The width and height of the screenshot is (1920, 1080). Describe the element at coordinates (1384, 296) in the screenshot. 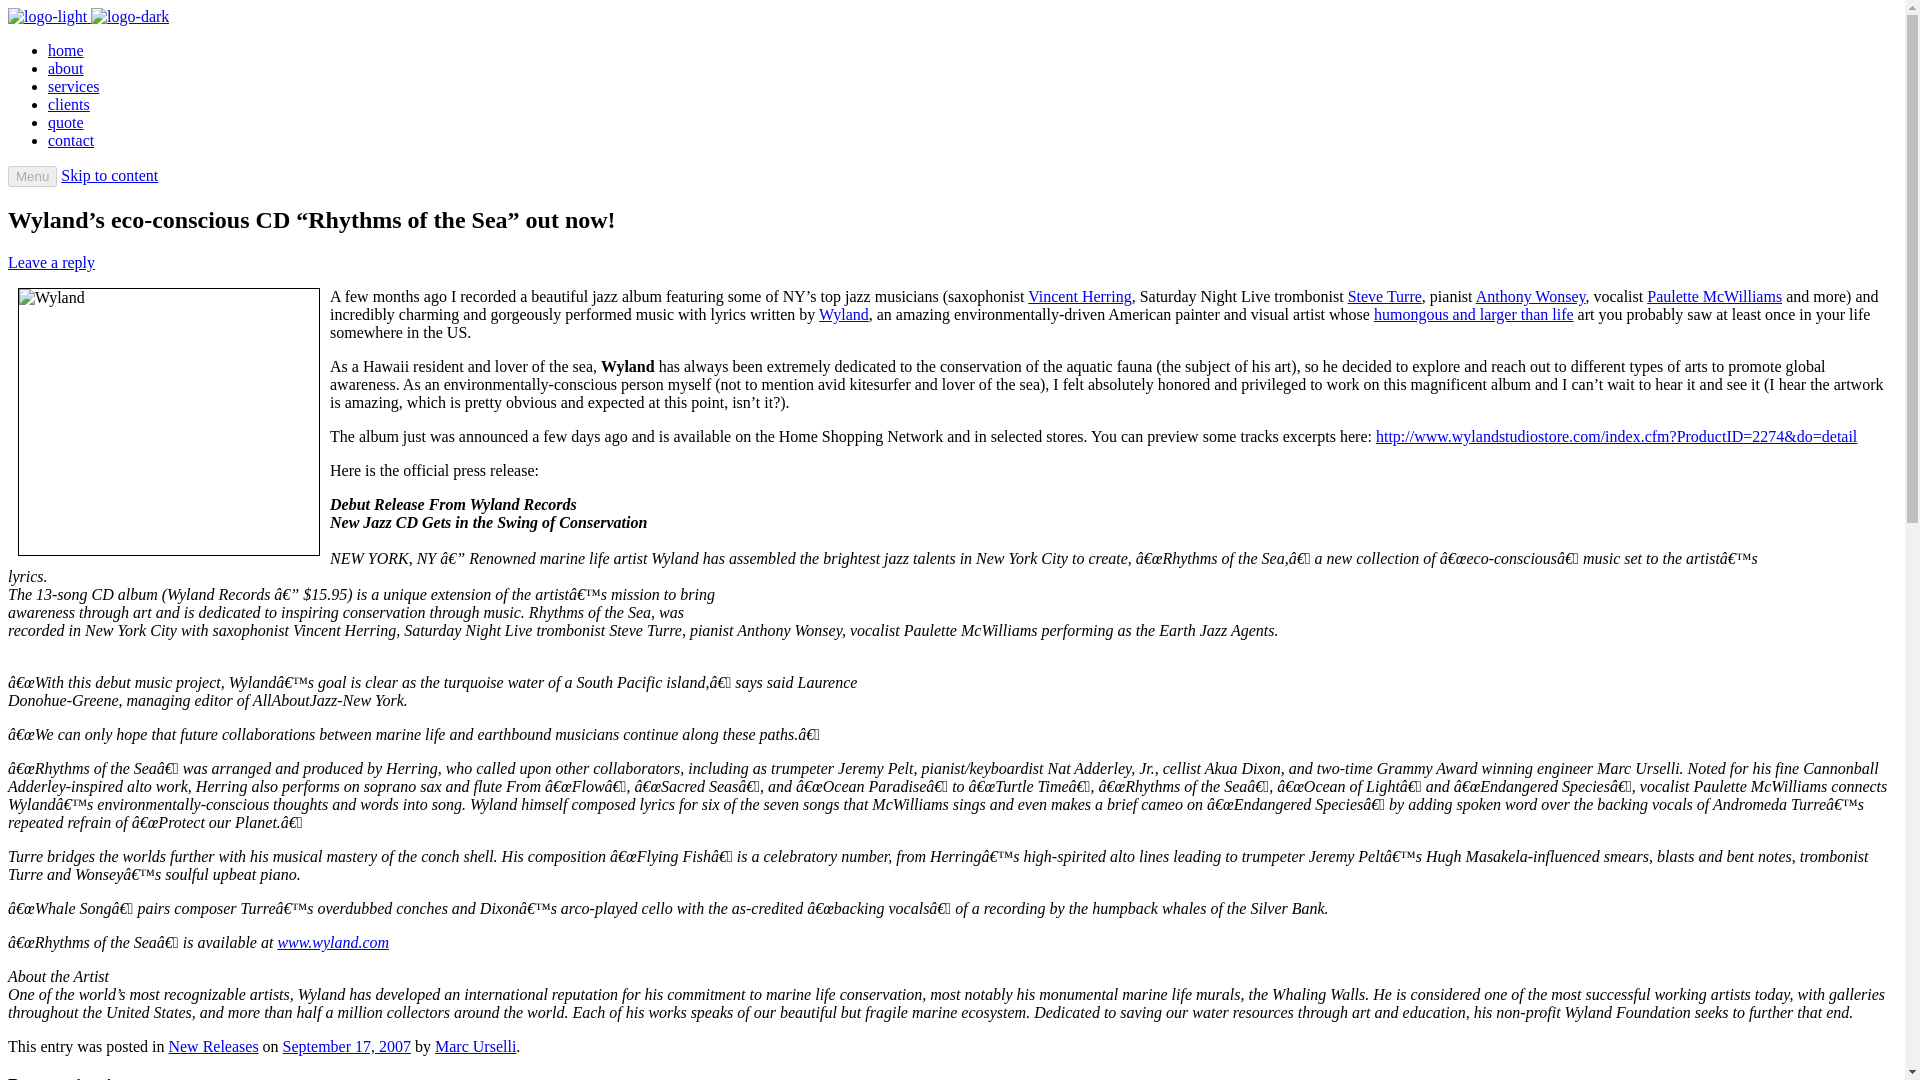

I see `Steve Turre` at that location.